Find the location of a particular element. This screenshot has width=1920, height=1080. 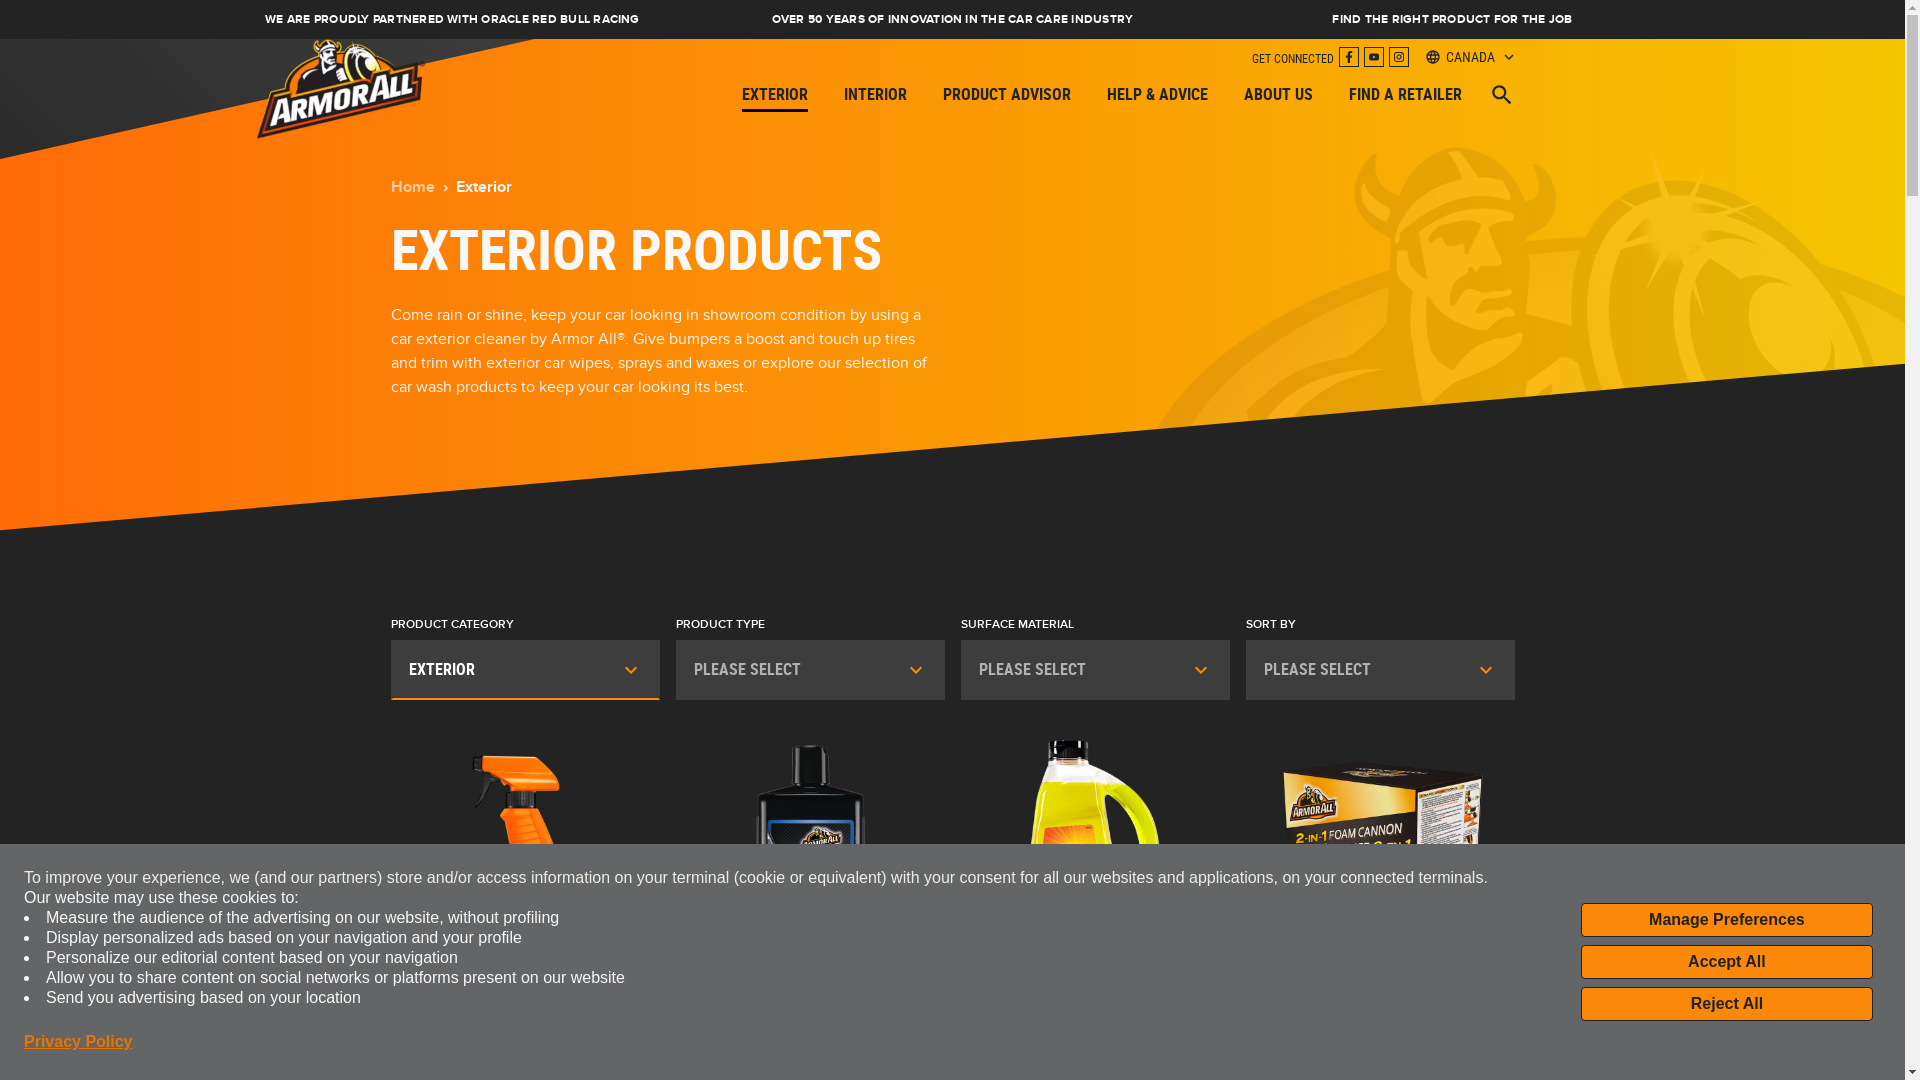

Reject All is located at coordinates (1727, 1004).